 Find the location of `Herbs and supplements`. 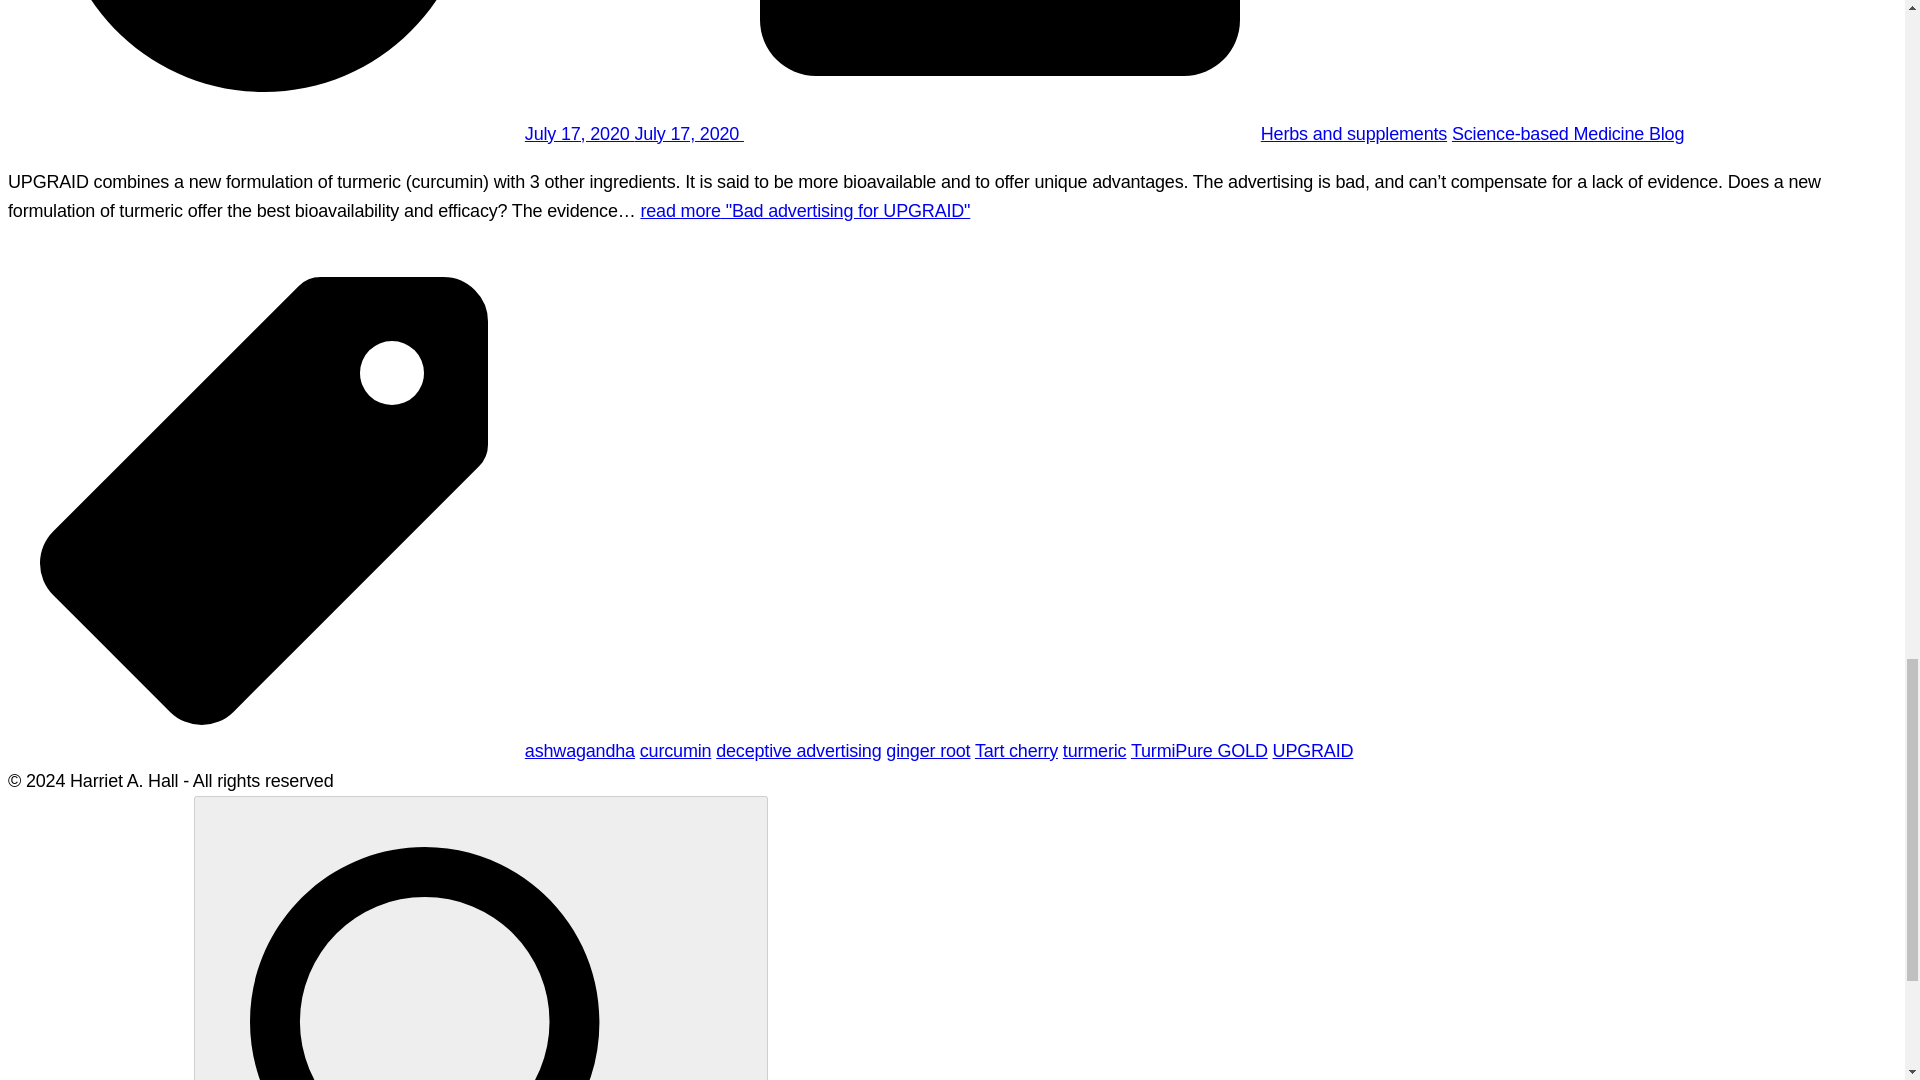

Herbs and supplements is located at coordinates (1354, 134).